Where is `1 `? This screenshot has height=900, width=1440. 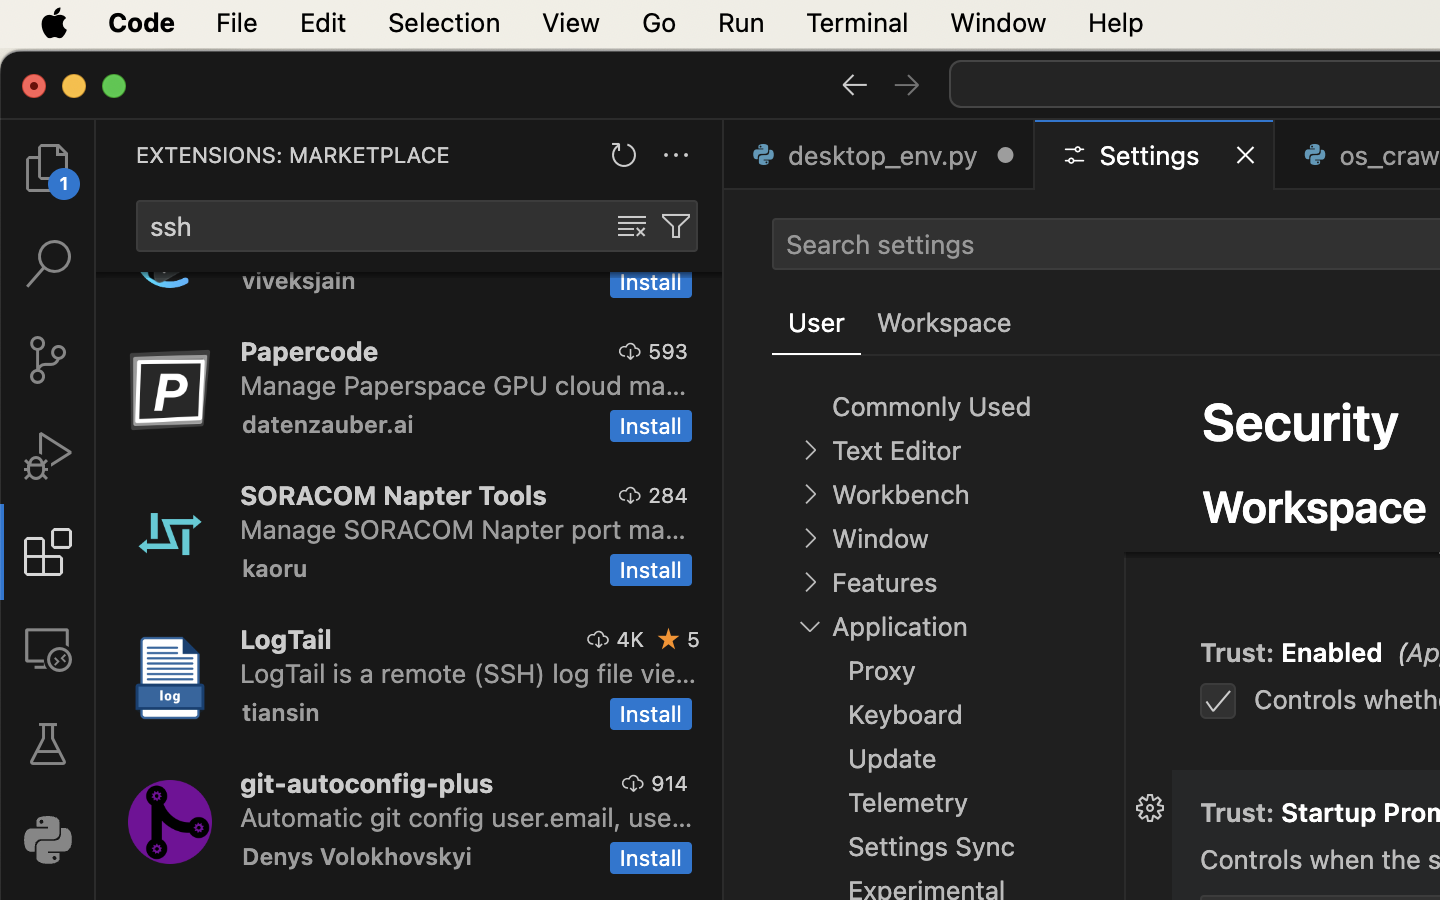
1  is located at coordinates (48, 552).